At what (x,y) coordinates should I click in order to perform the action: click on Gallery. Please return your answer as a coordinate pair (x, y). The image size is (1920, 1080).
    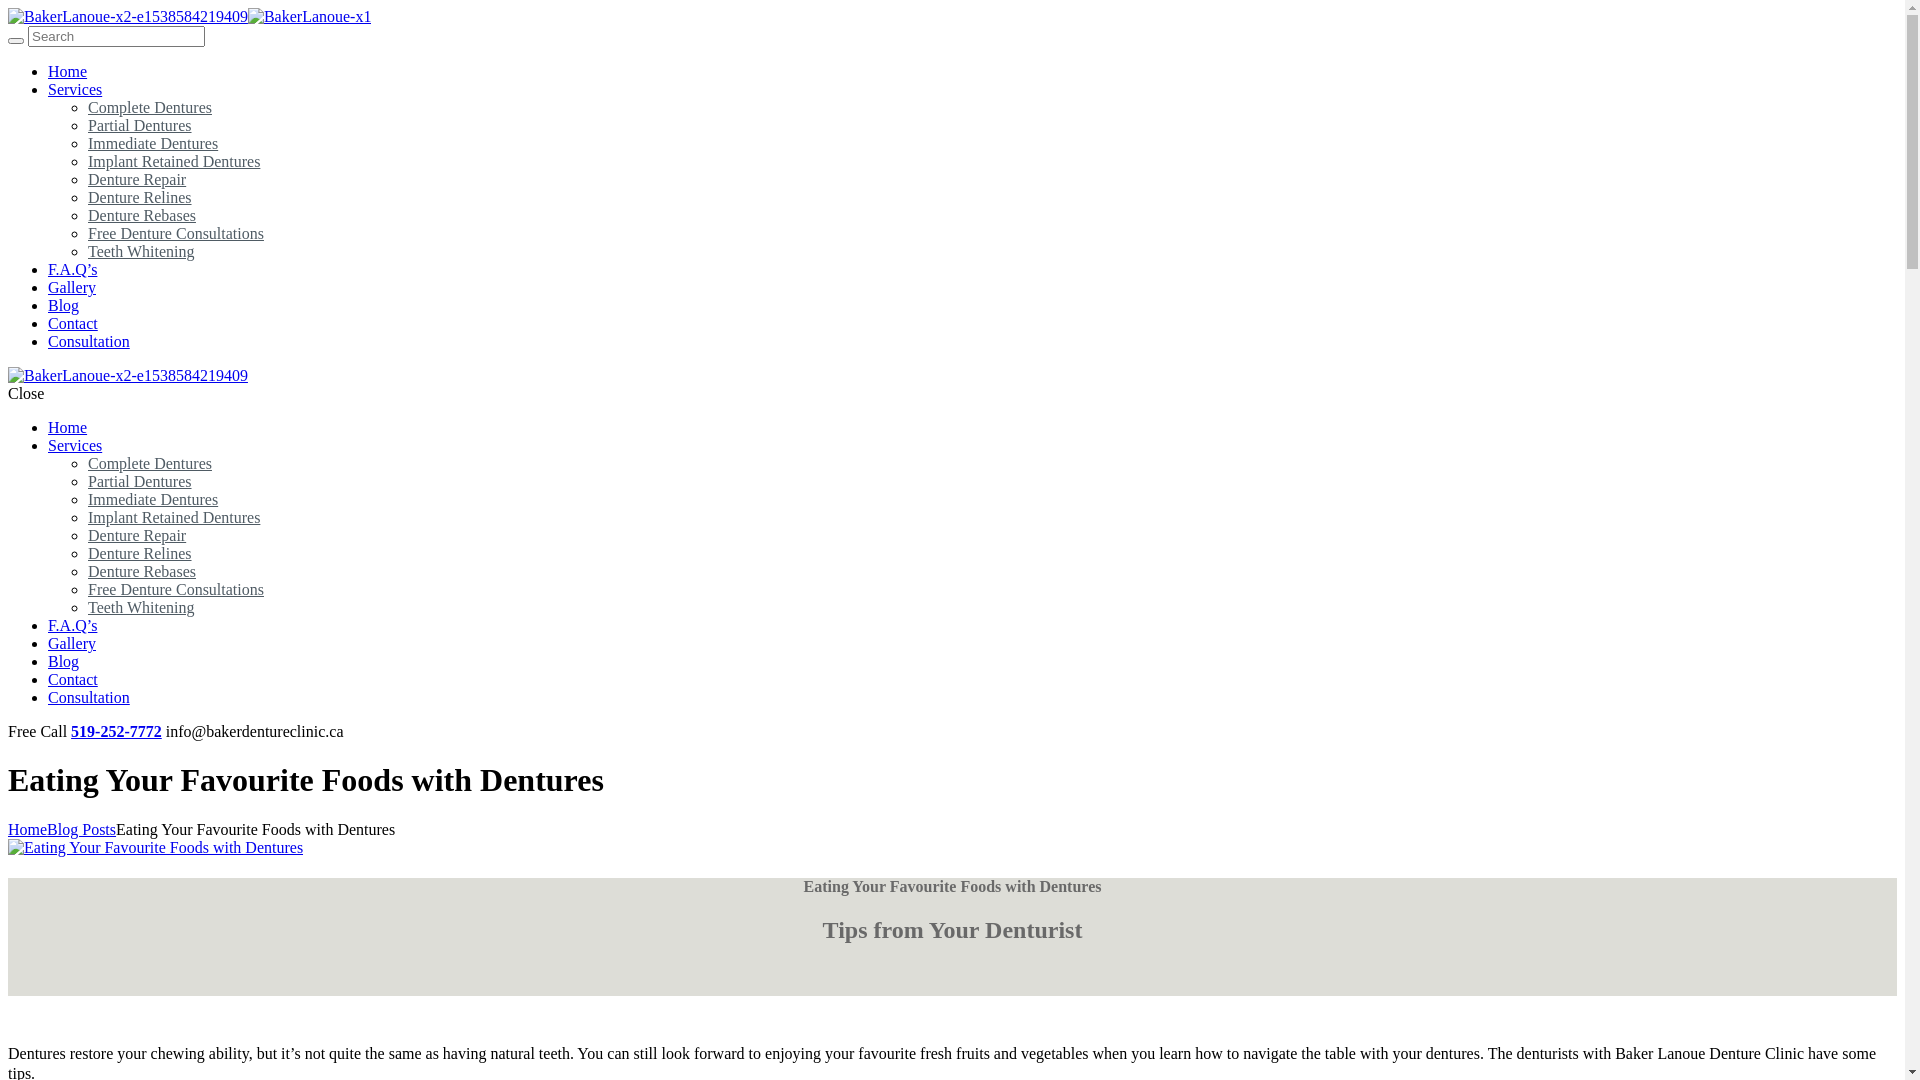
    Looking at the image, I should click on (72, 643).